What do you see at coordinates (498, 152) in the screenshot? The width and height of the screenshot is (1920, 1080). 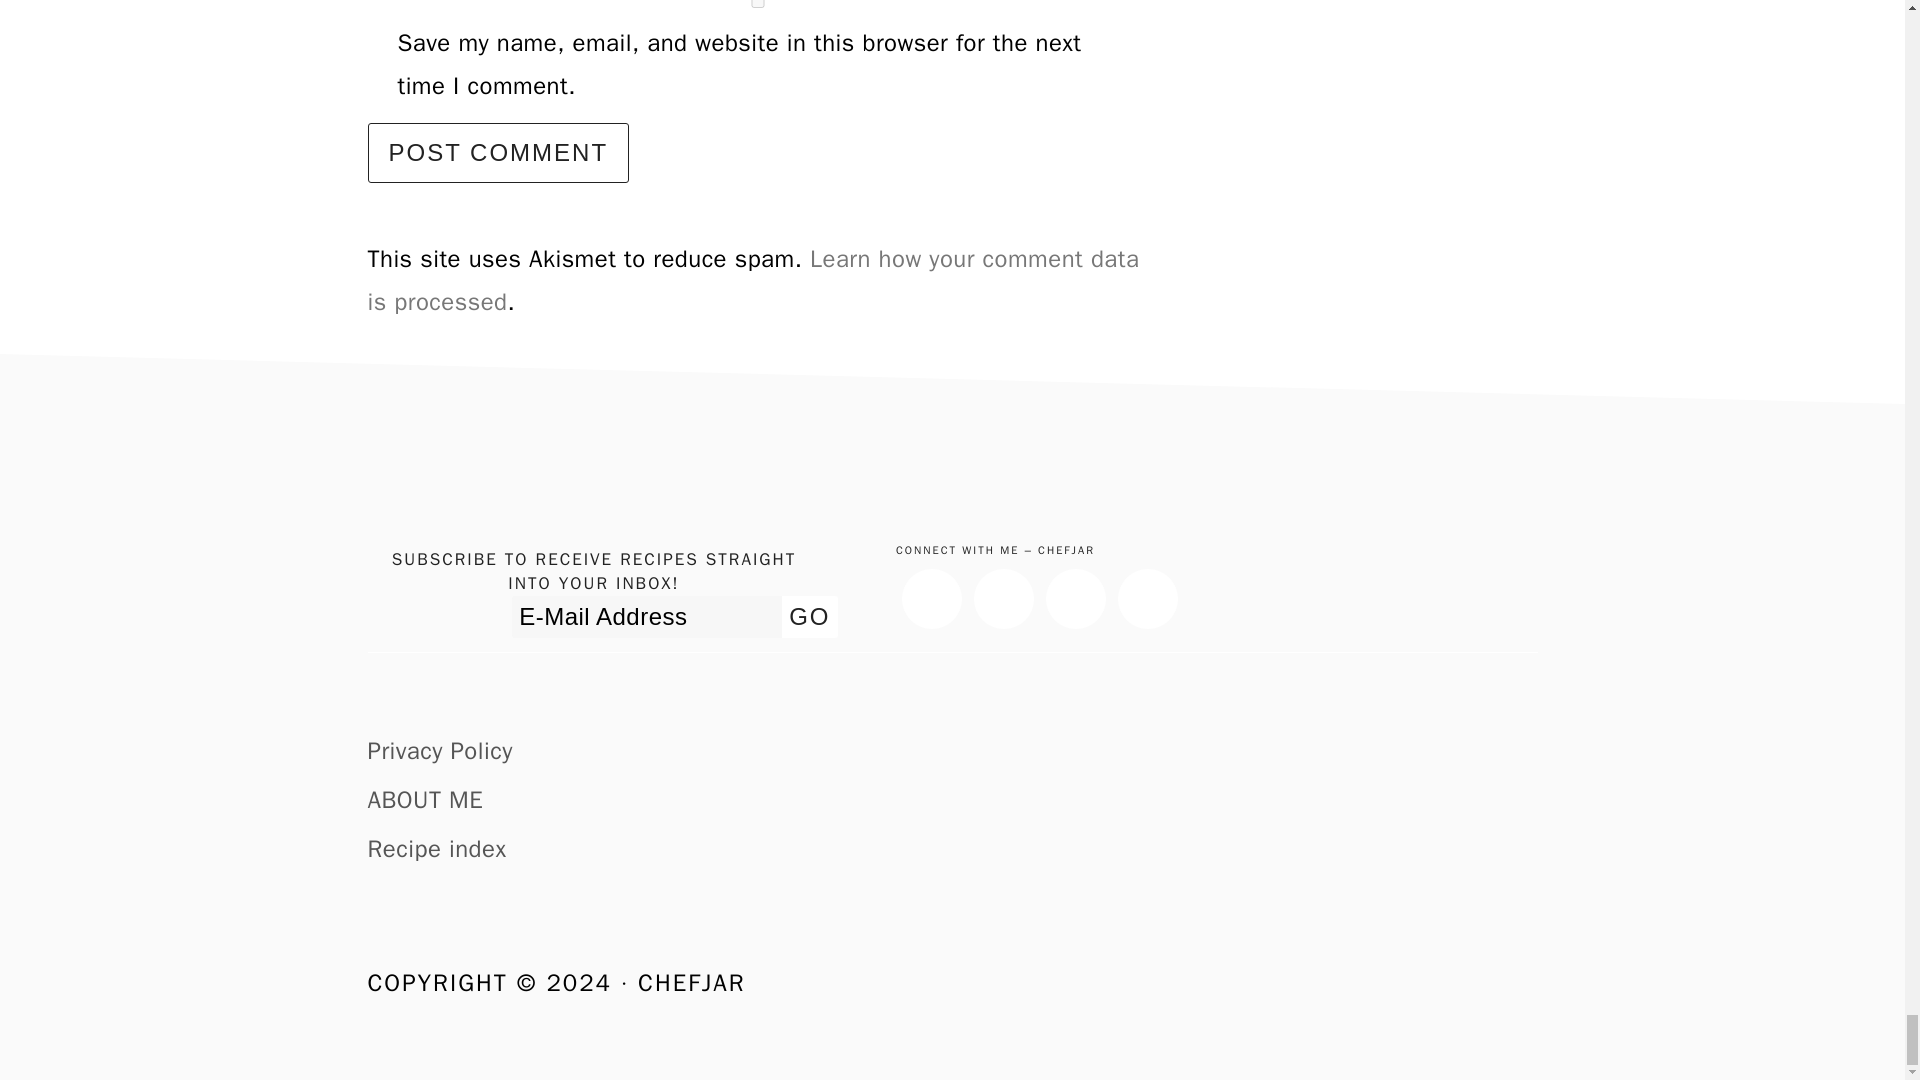 I see `Post Comment` at bounding box center [498, 152].